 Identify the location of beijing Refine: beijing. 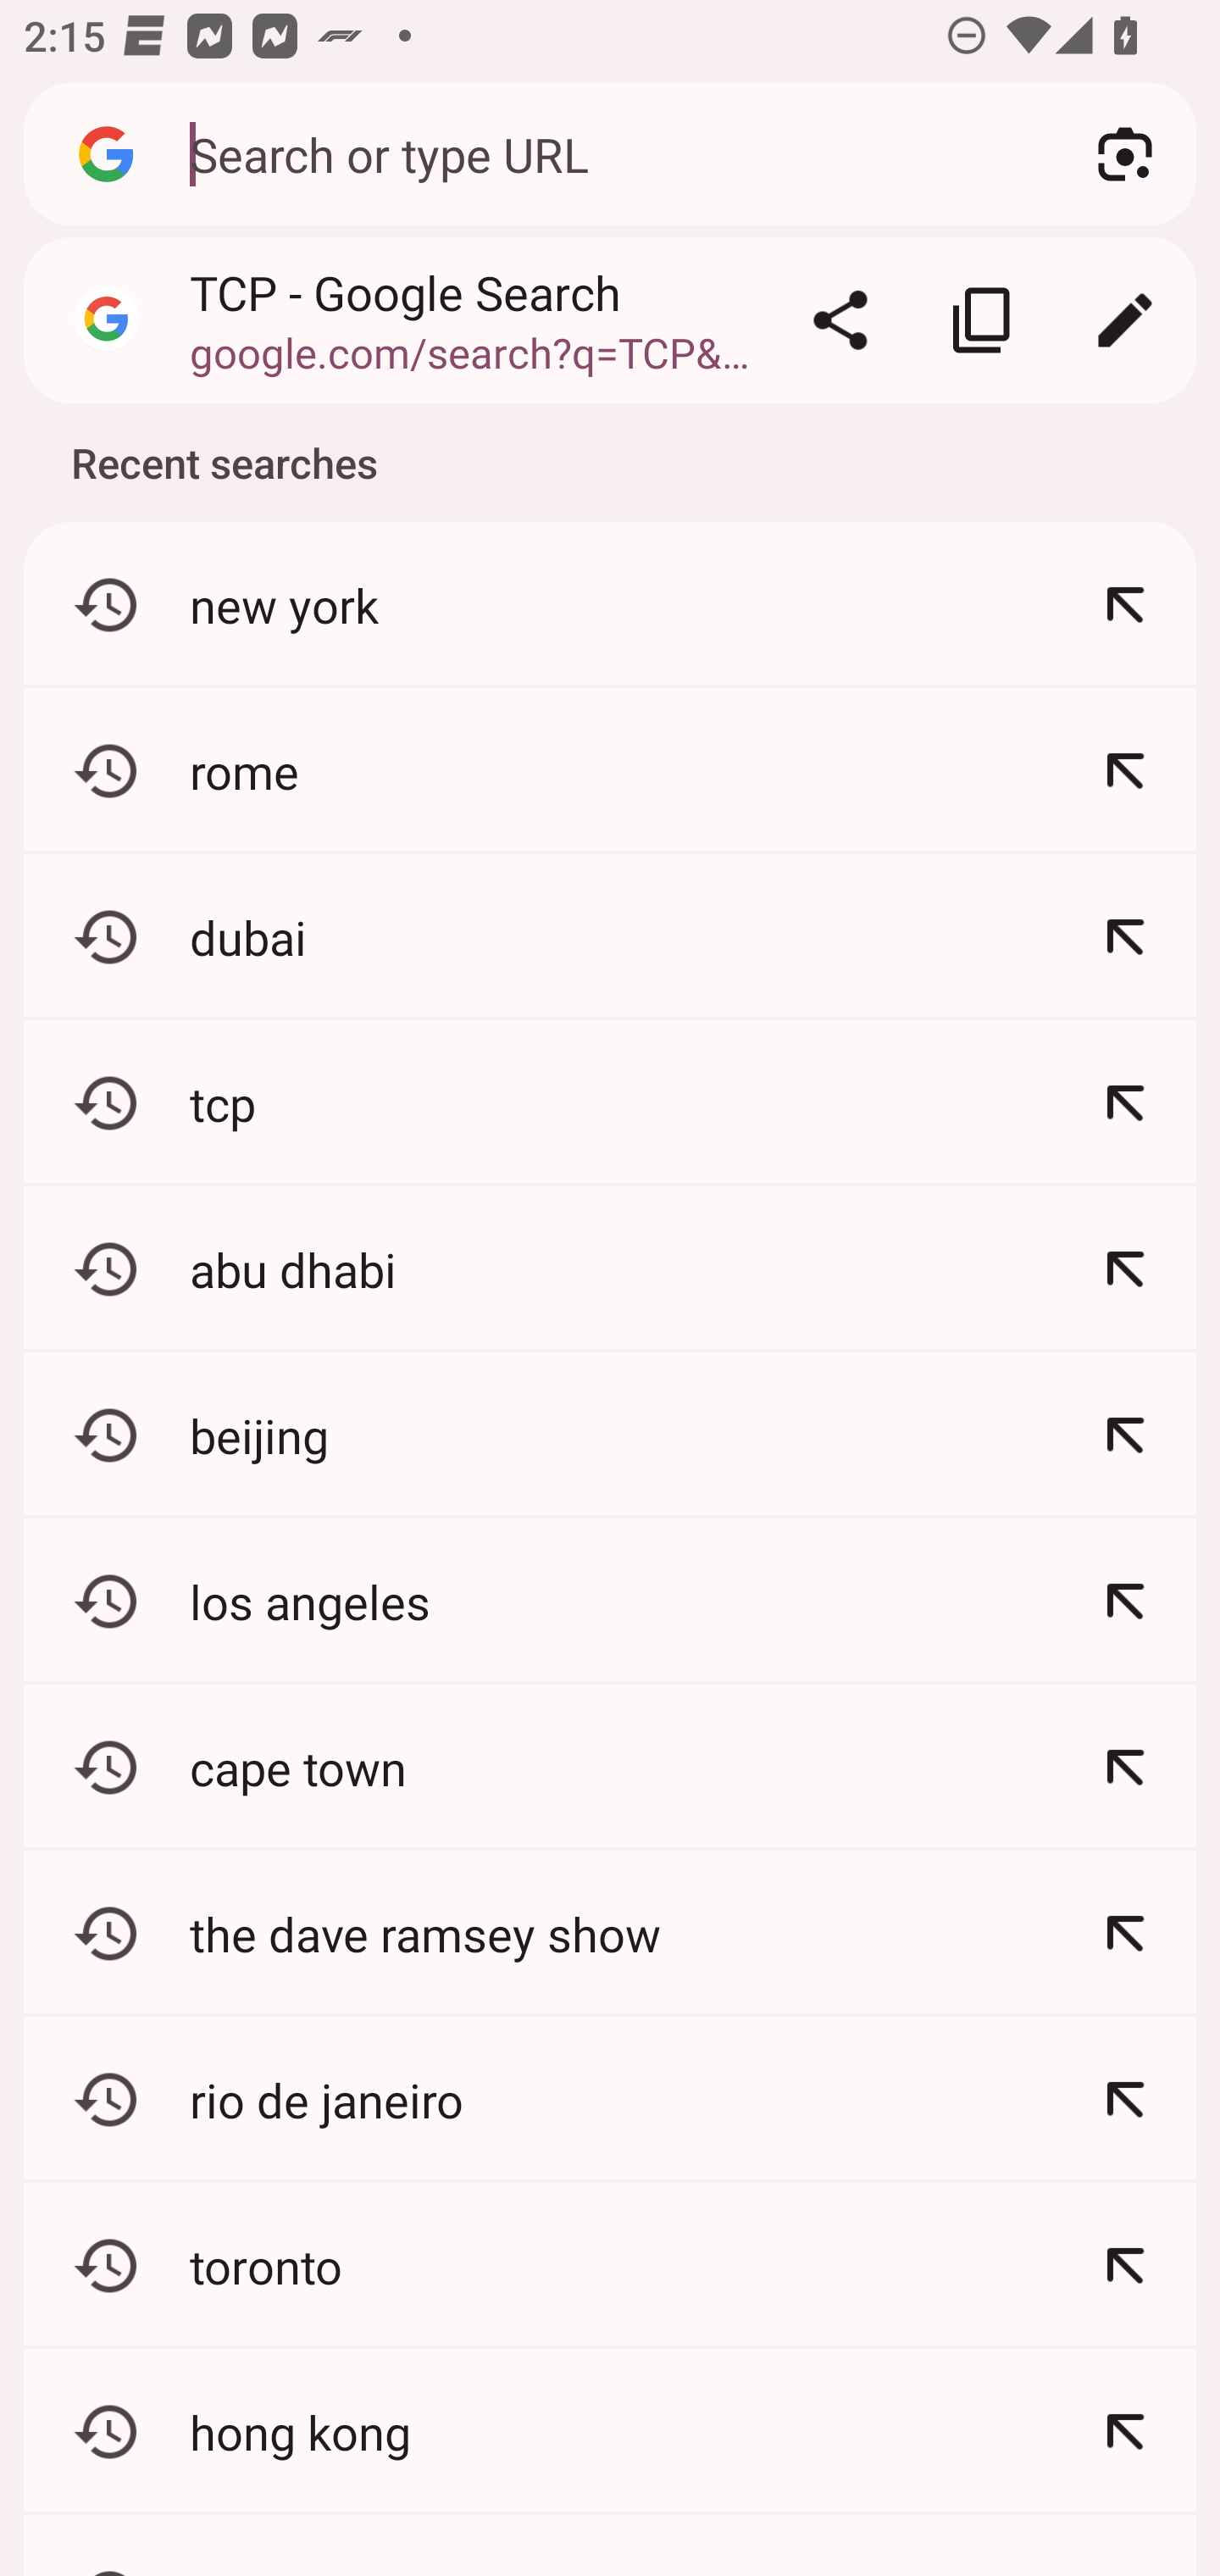
(610, 1435).